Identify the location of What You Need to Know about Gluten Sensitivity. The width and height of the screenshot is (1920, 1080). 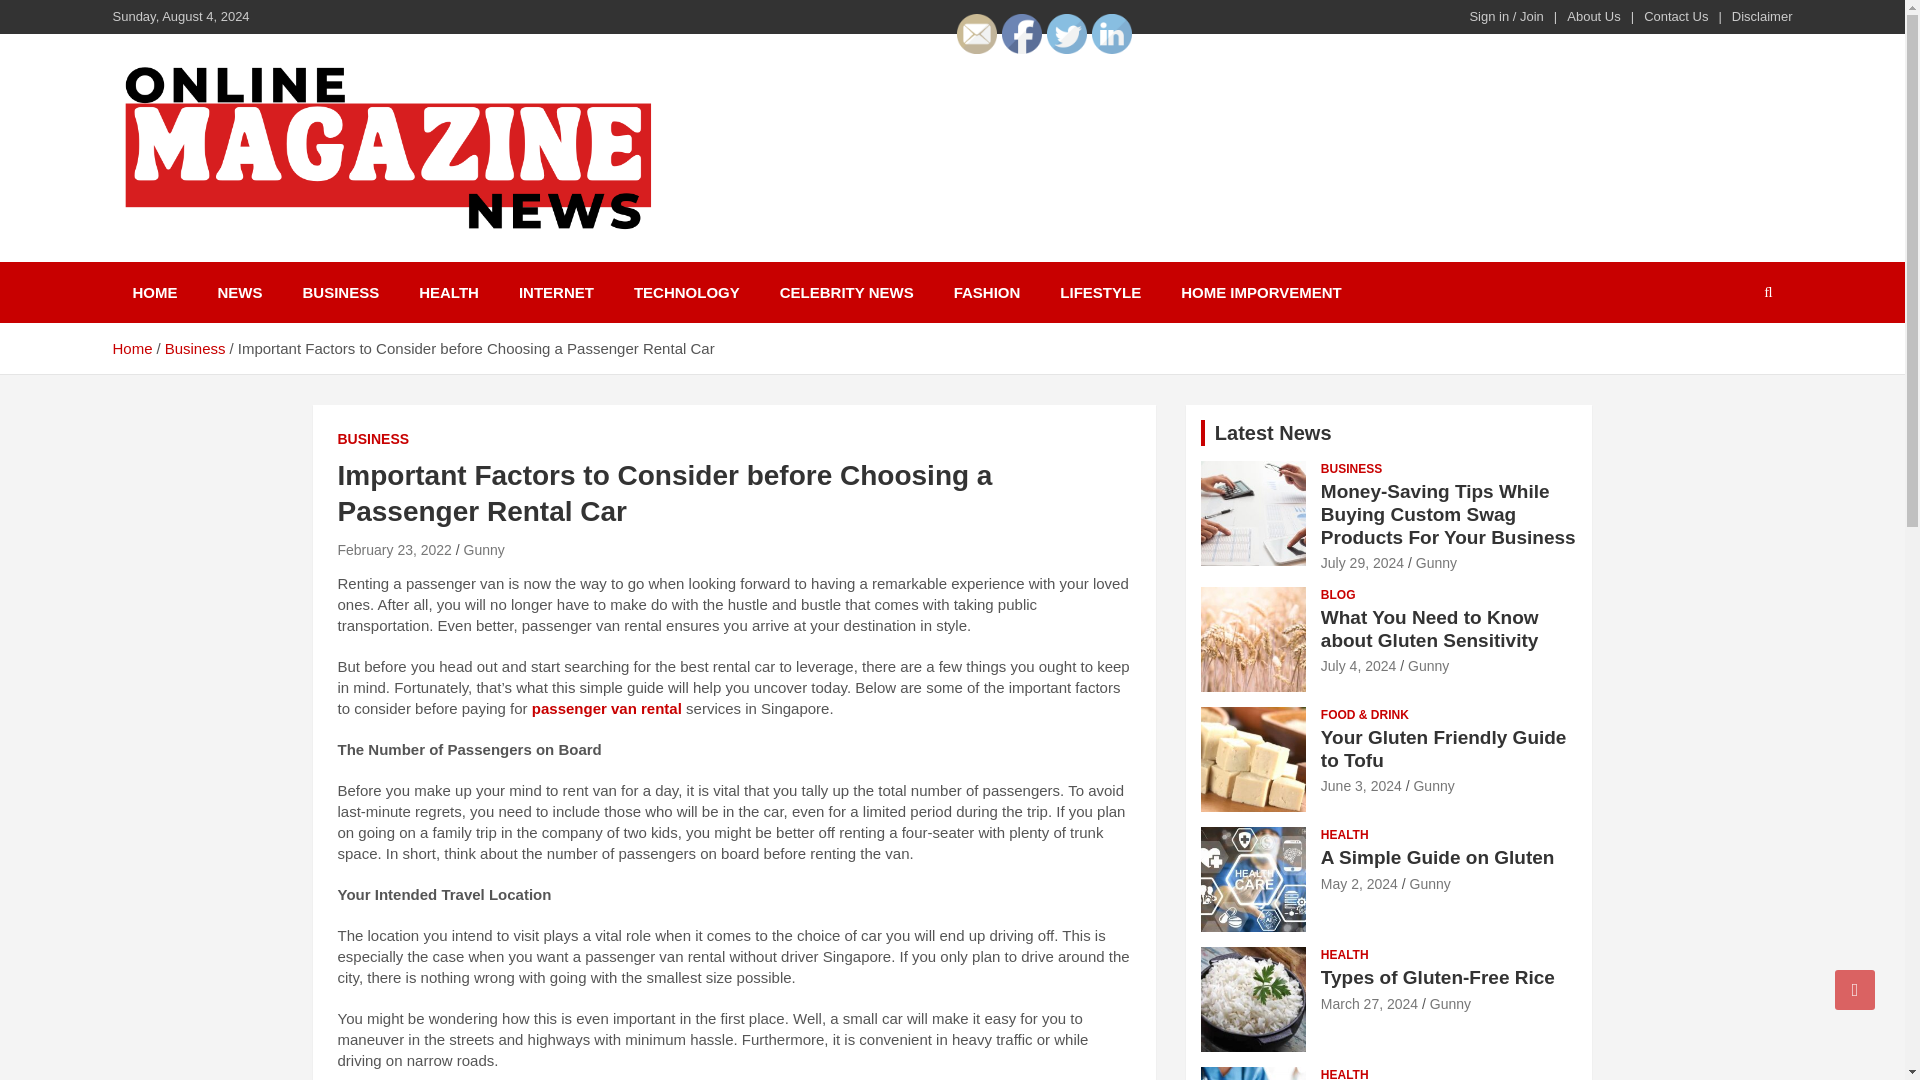
(1358, 665).